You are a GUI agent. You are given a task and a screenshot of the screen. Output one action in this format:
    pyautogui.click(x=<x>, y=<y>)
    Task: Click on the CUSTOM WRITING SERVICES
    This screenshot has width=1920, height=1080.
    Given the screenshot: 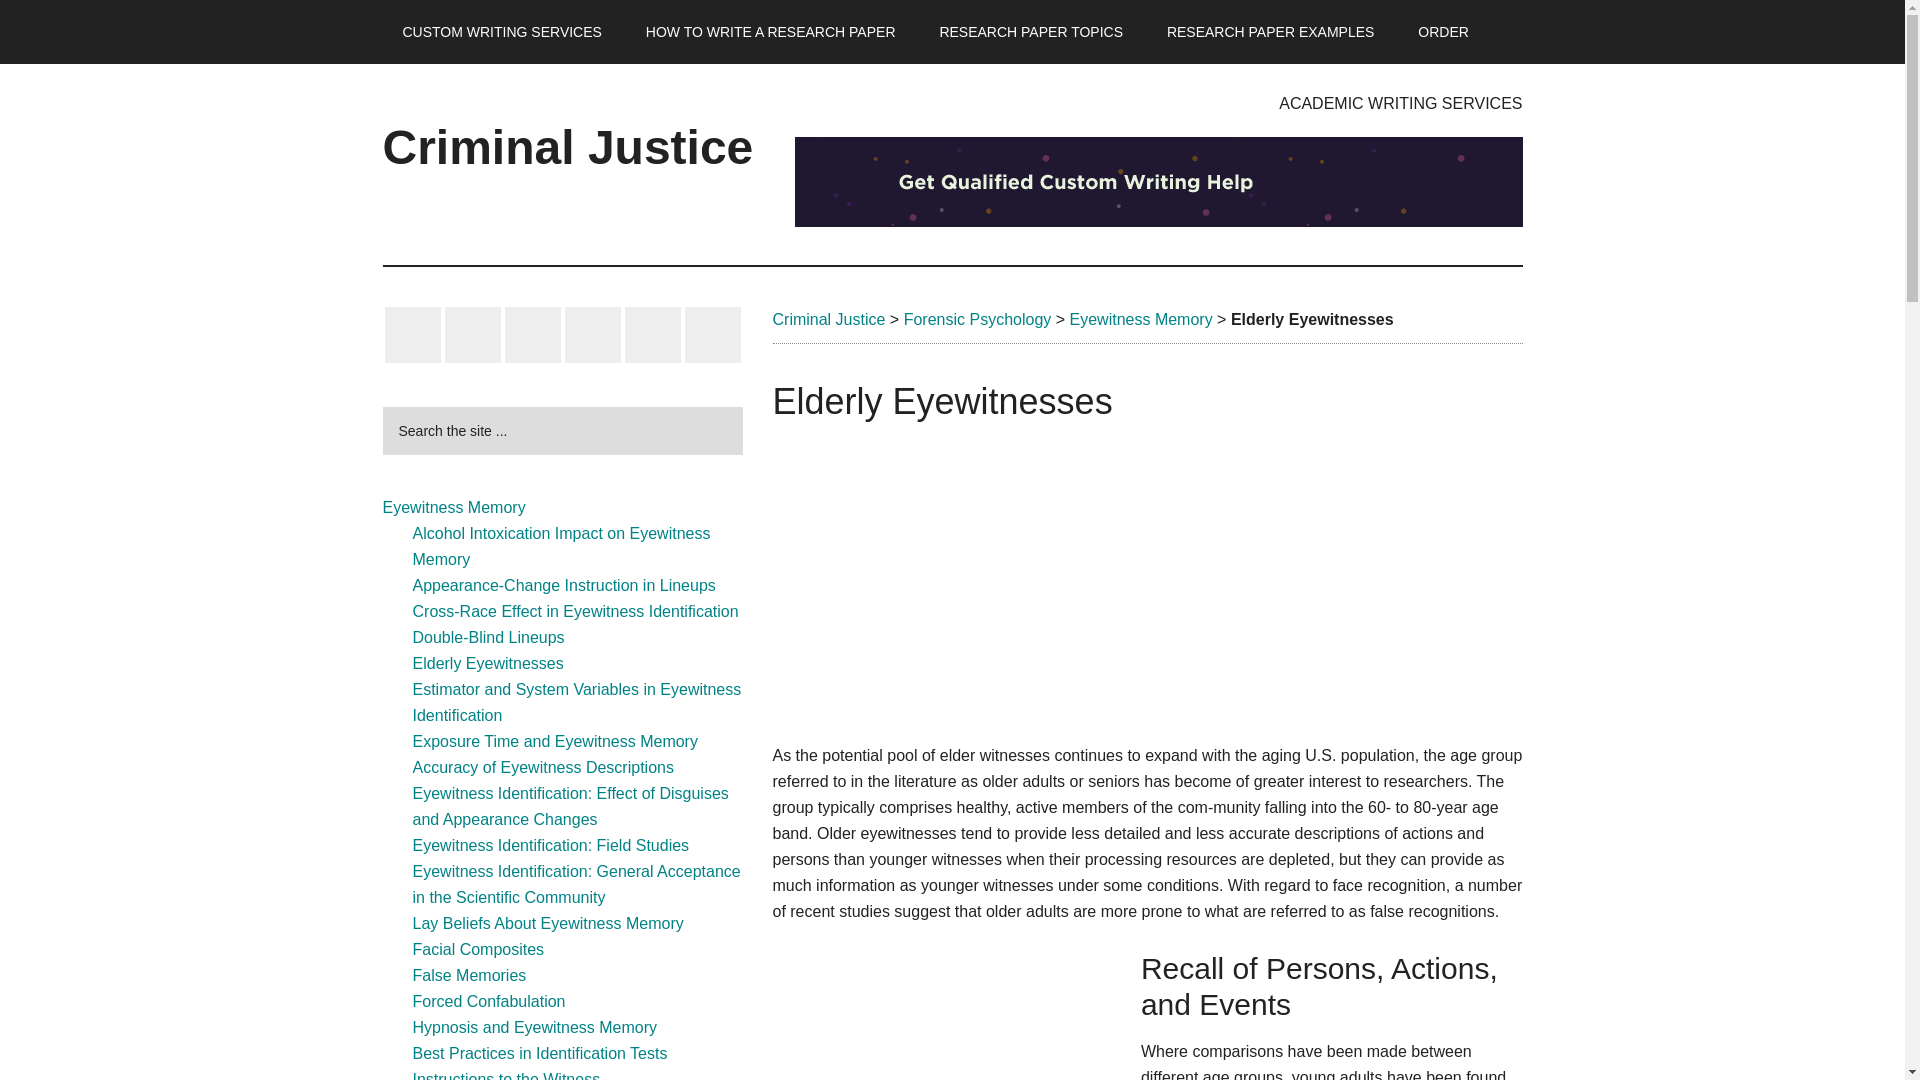 What is the action you would take?
    pyautogui.click(x=501, y=32)
    